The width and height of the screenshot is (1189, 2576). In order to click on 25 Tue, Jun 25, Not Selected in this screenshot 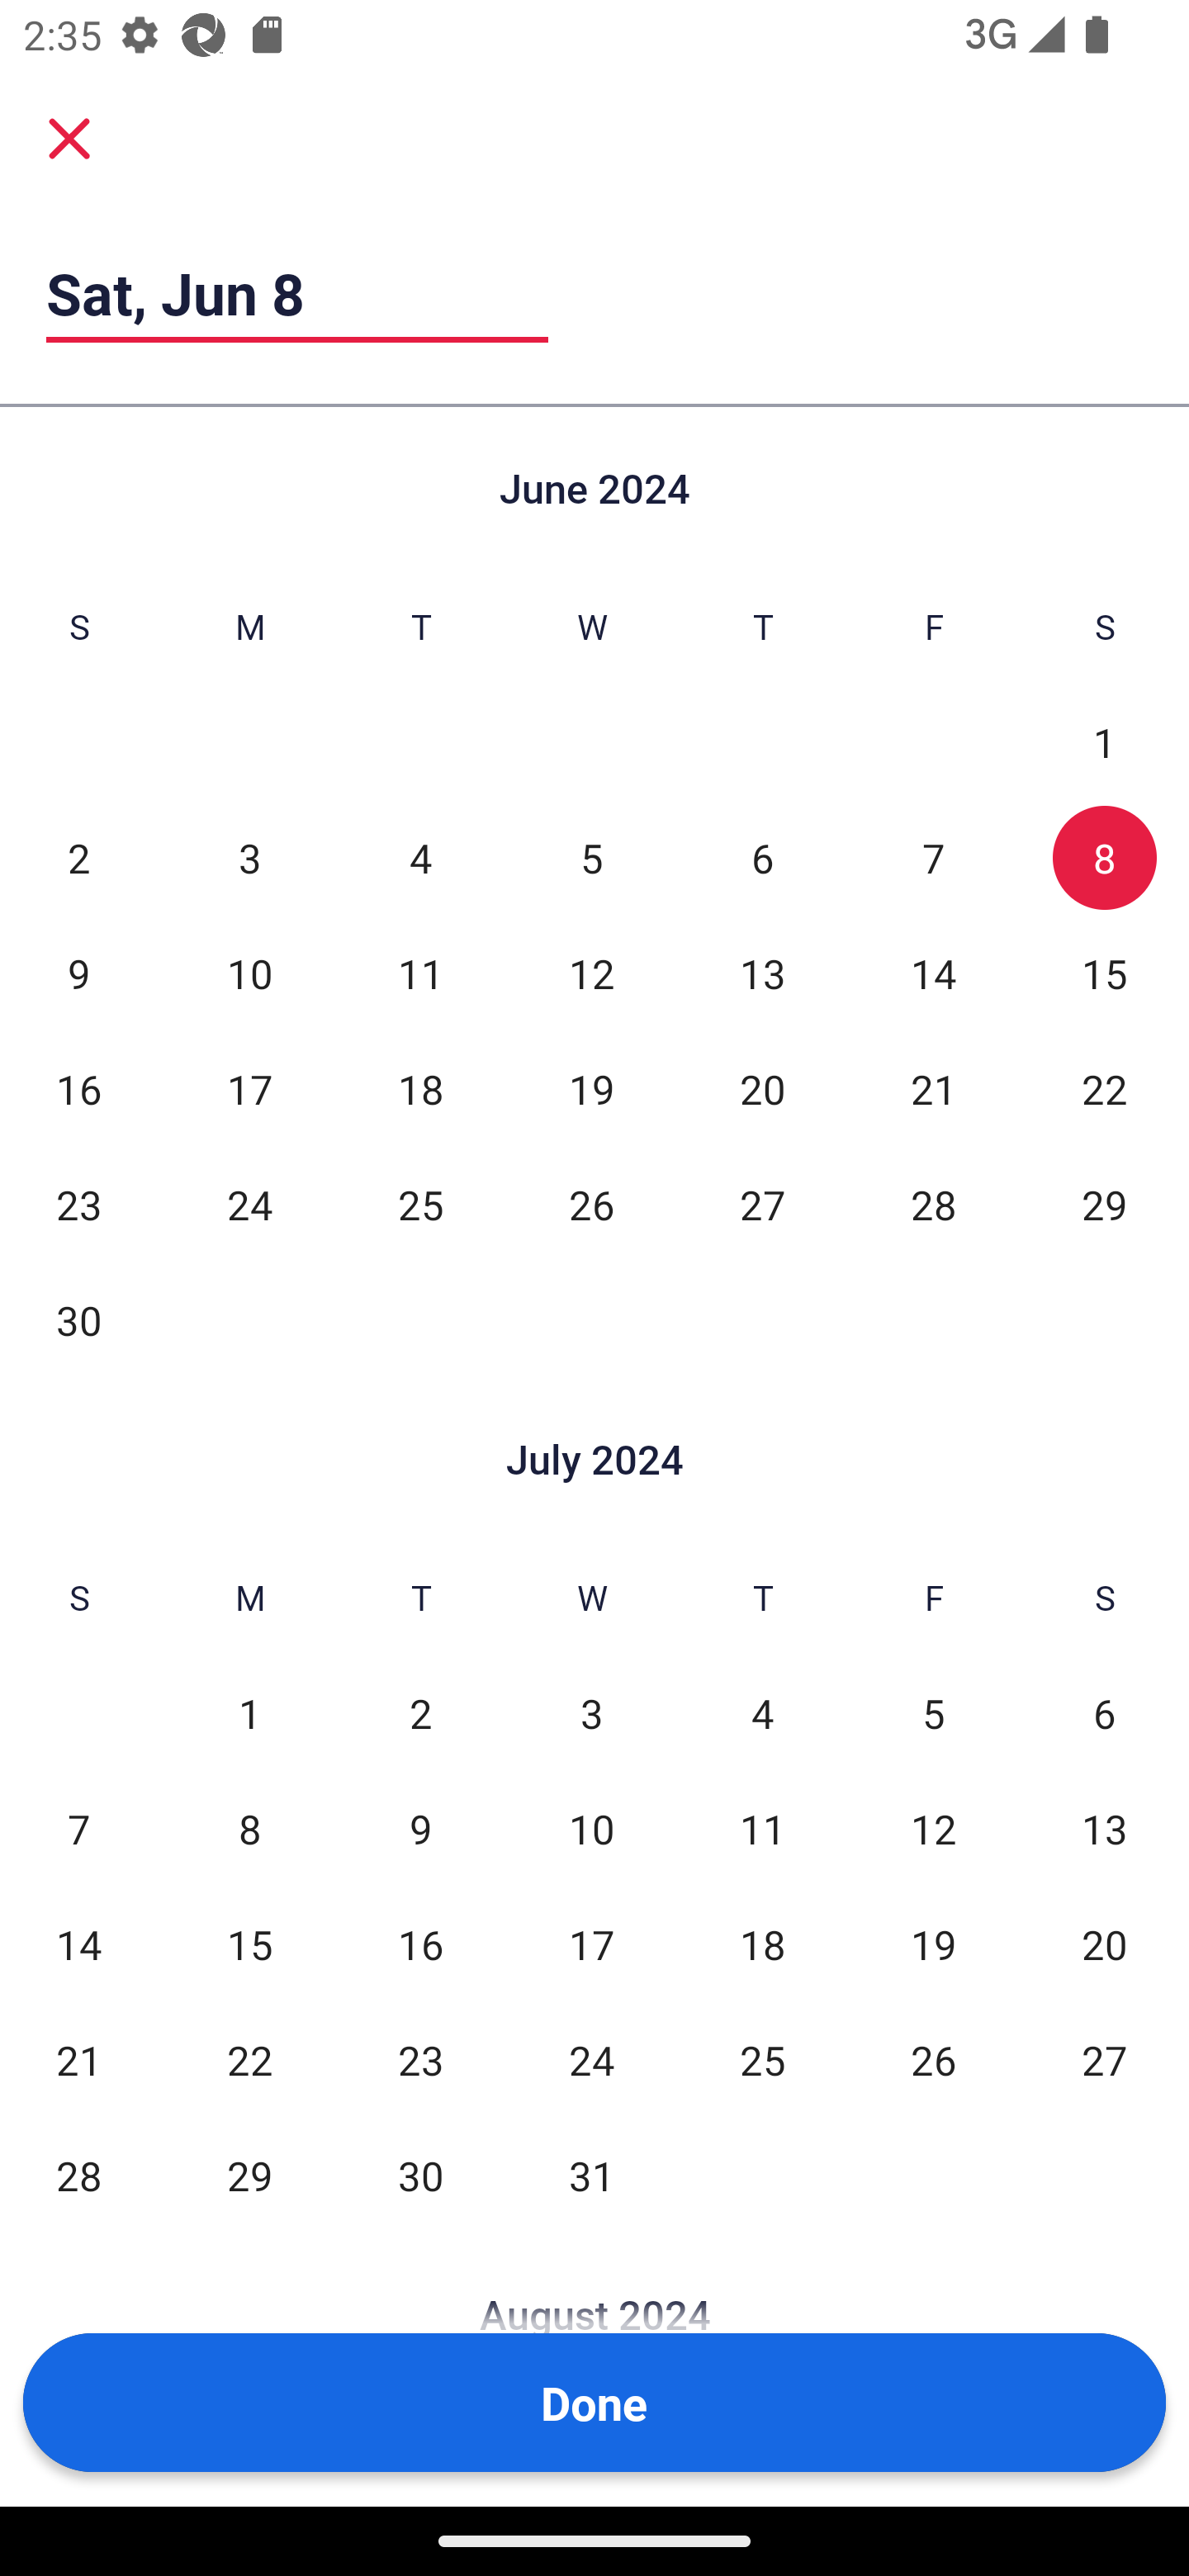, I will do `click(421, 1204)`.